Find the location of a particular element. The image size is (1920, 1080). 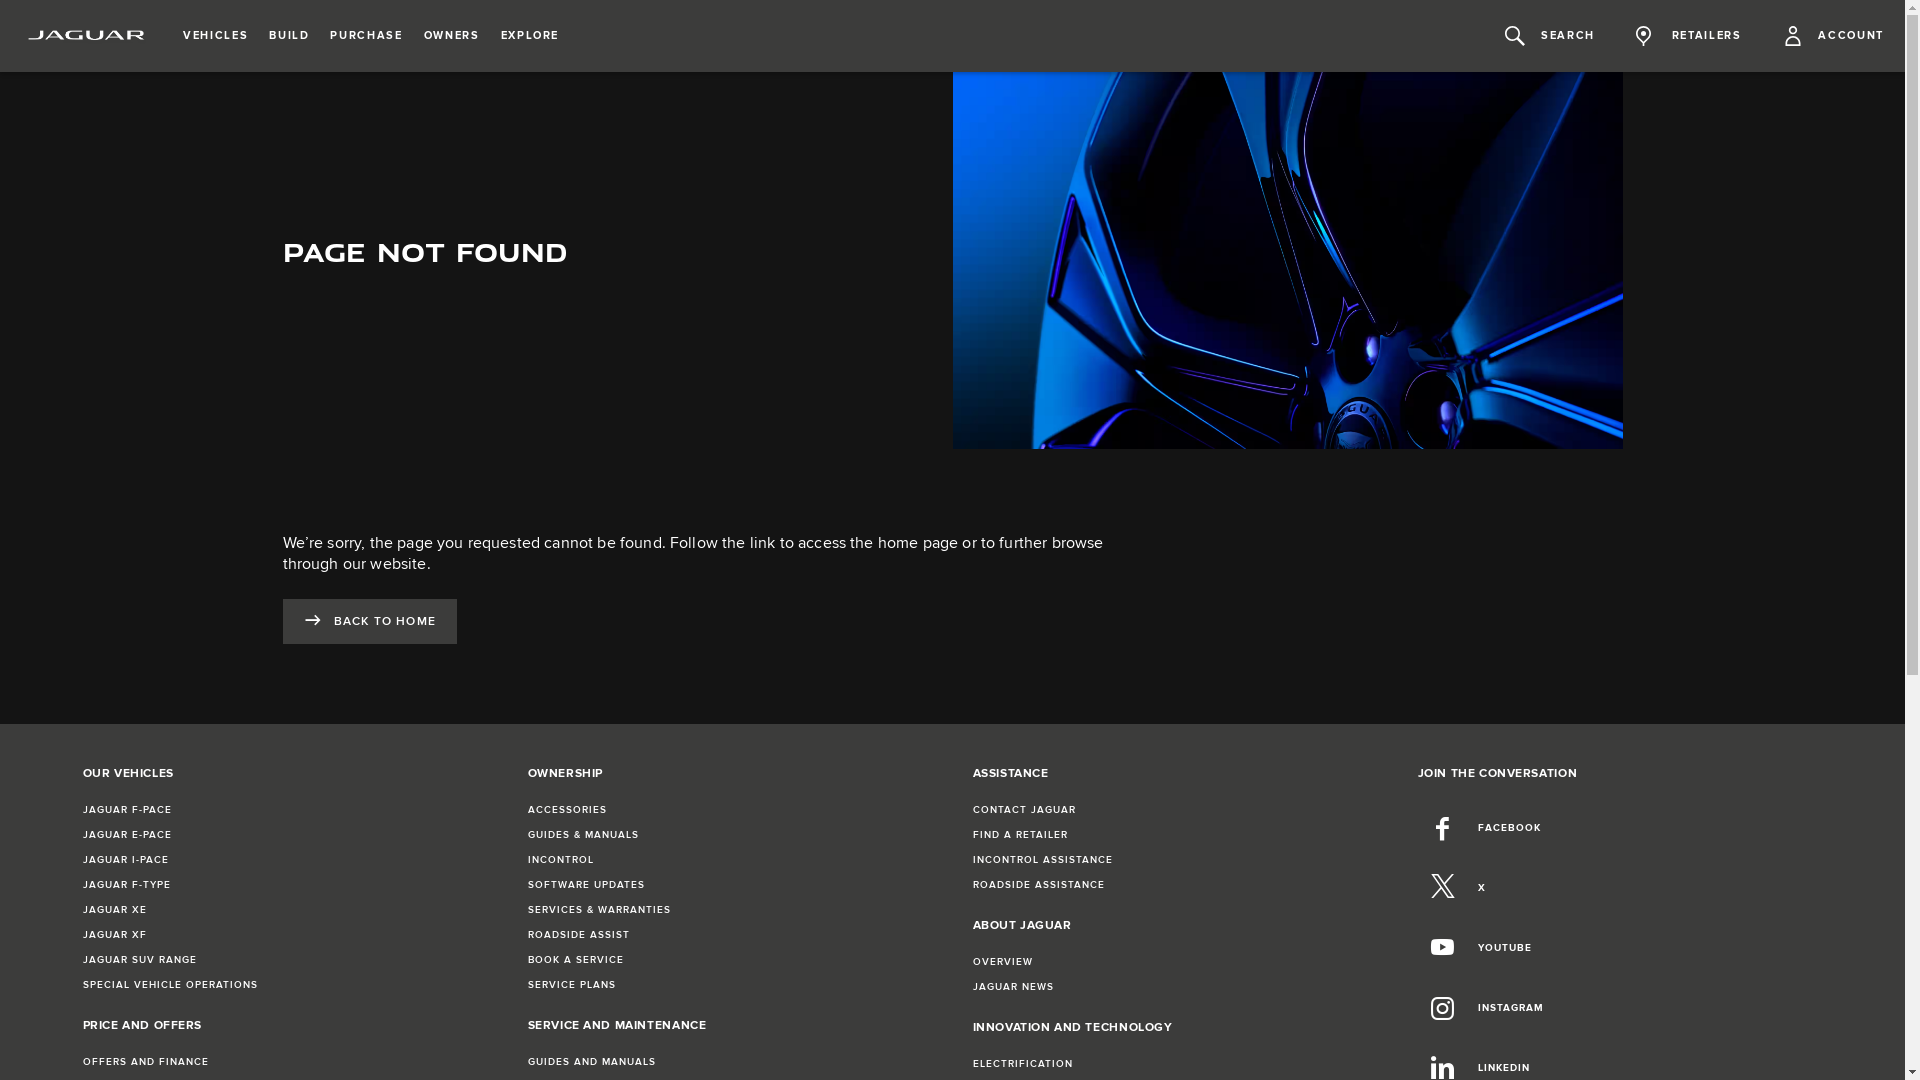

OVERVIEW is located at coordinates (1002, 962).